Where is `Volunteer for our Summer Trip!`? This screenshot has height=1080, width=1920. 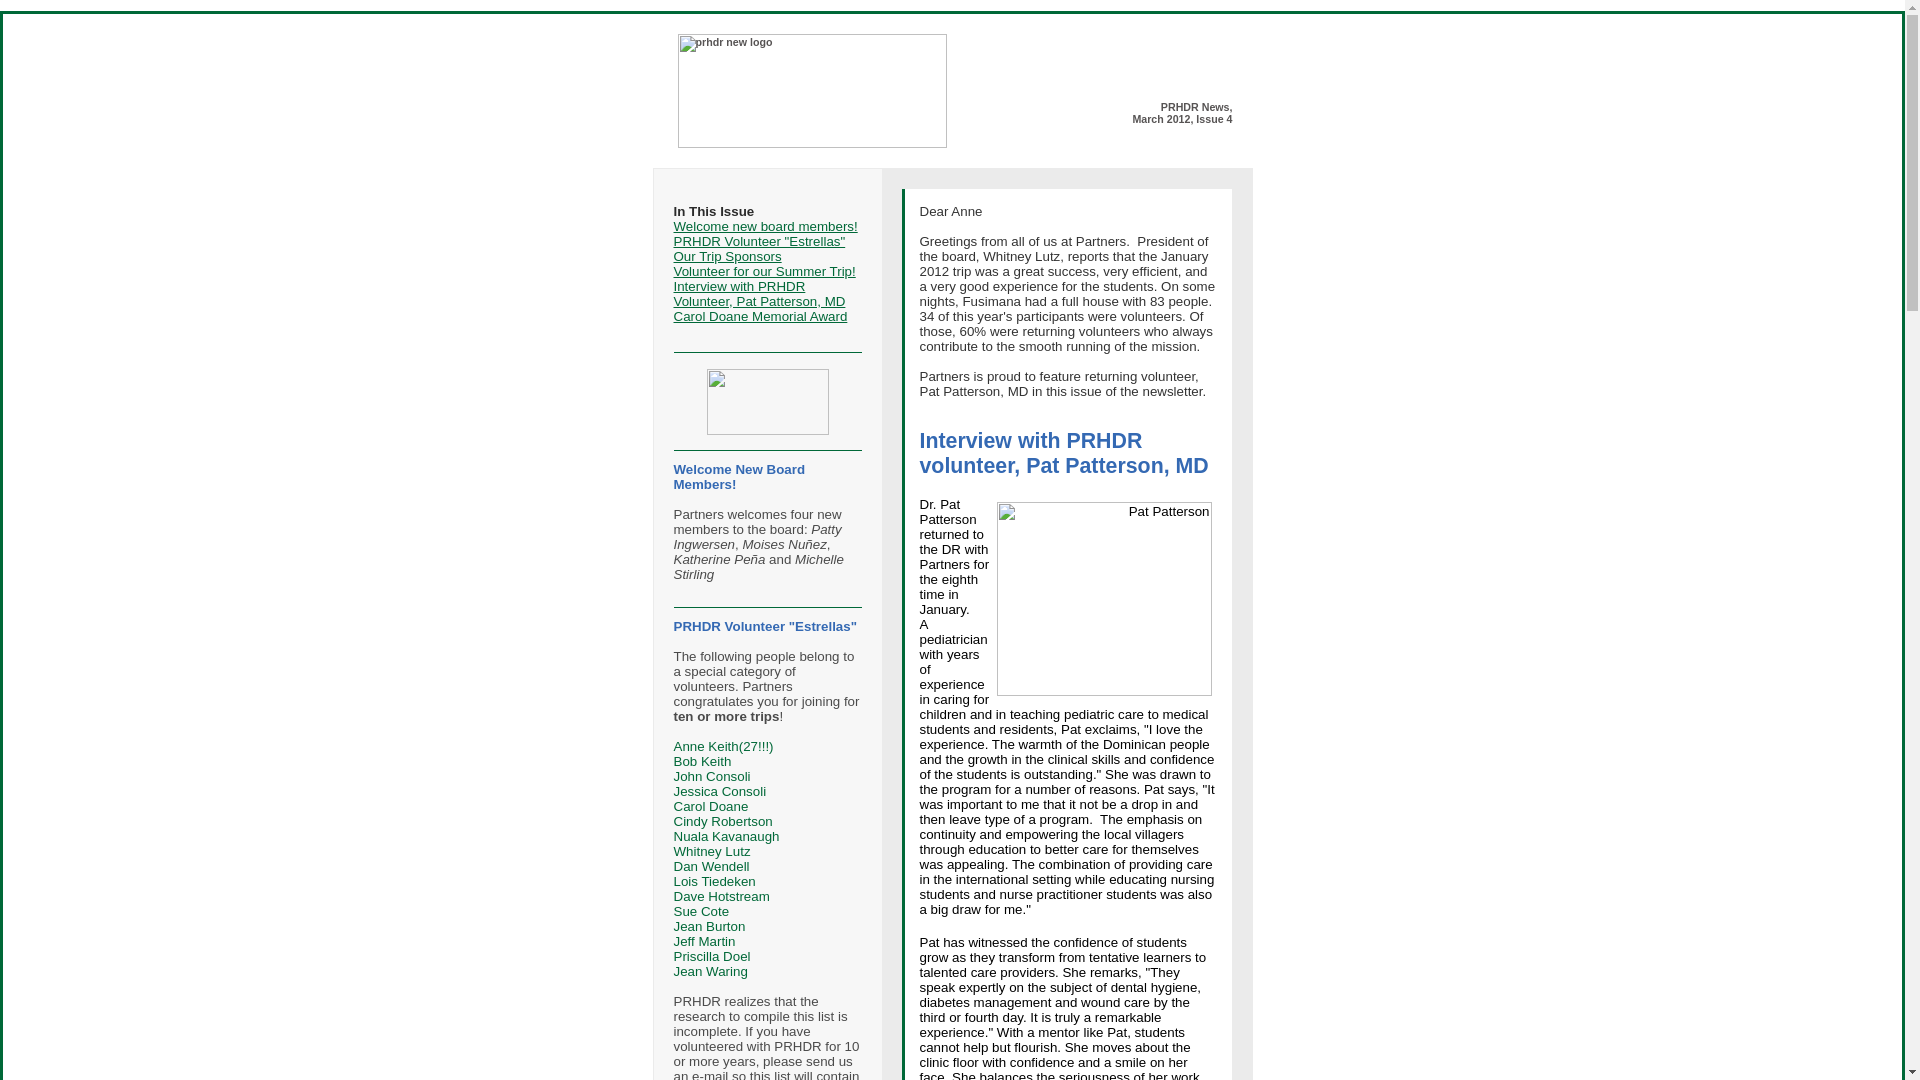
Volunteer for our Summer Trip! is located at coordinates (764, 270).